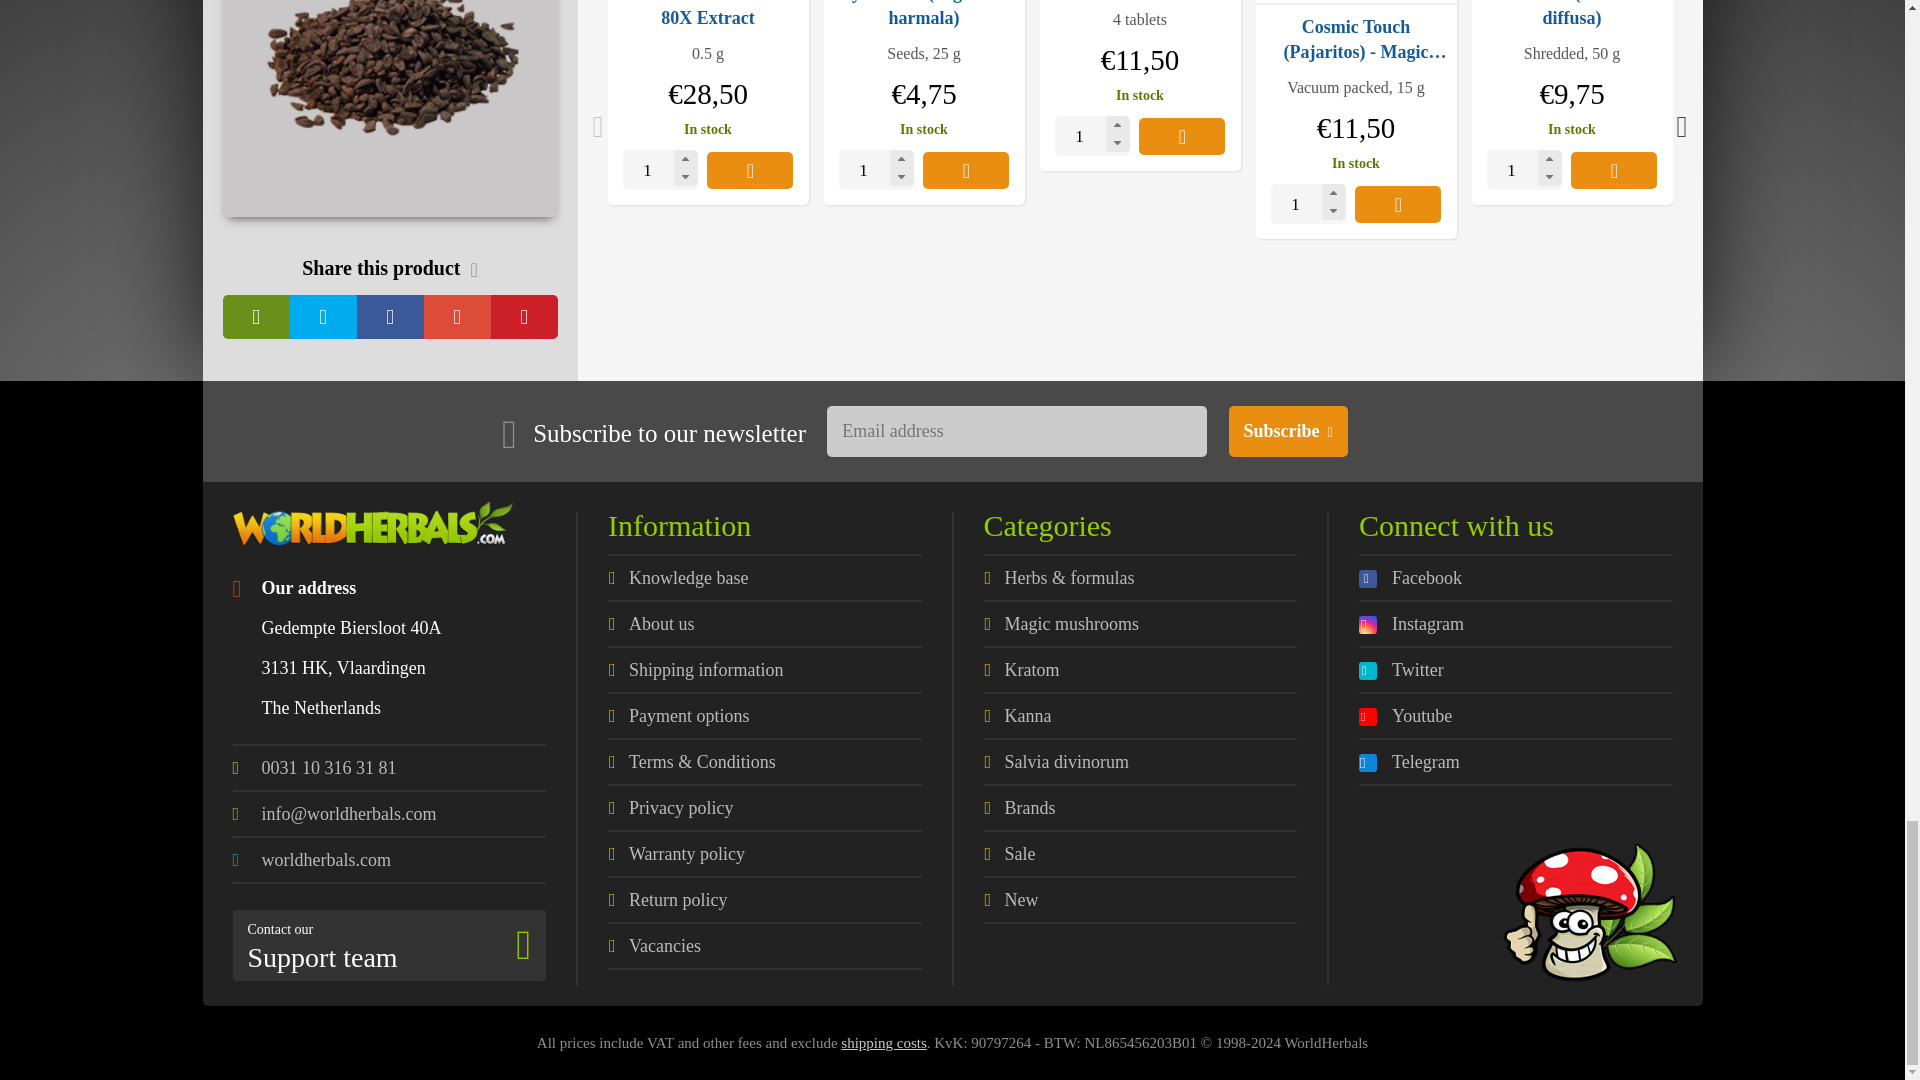 This screenshot has width=1920, height=1080. Describe the element at coordinates (876, 170) in the screenshot. I see `1` at that location.